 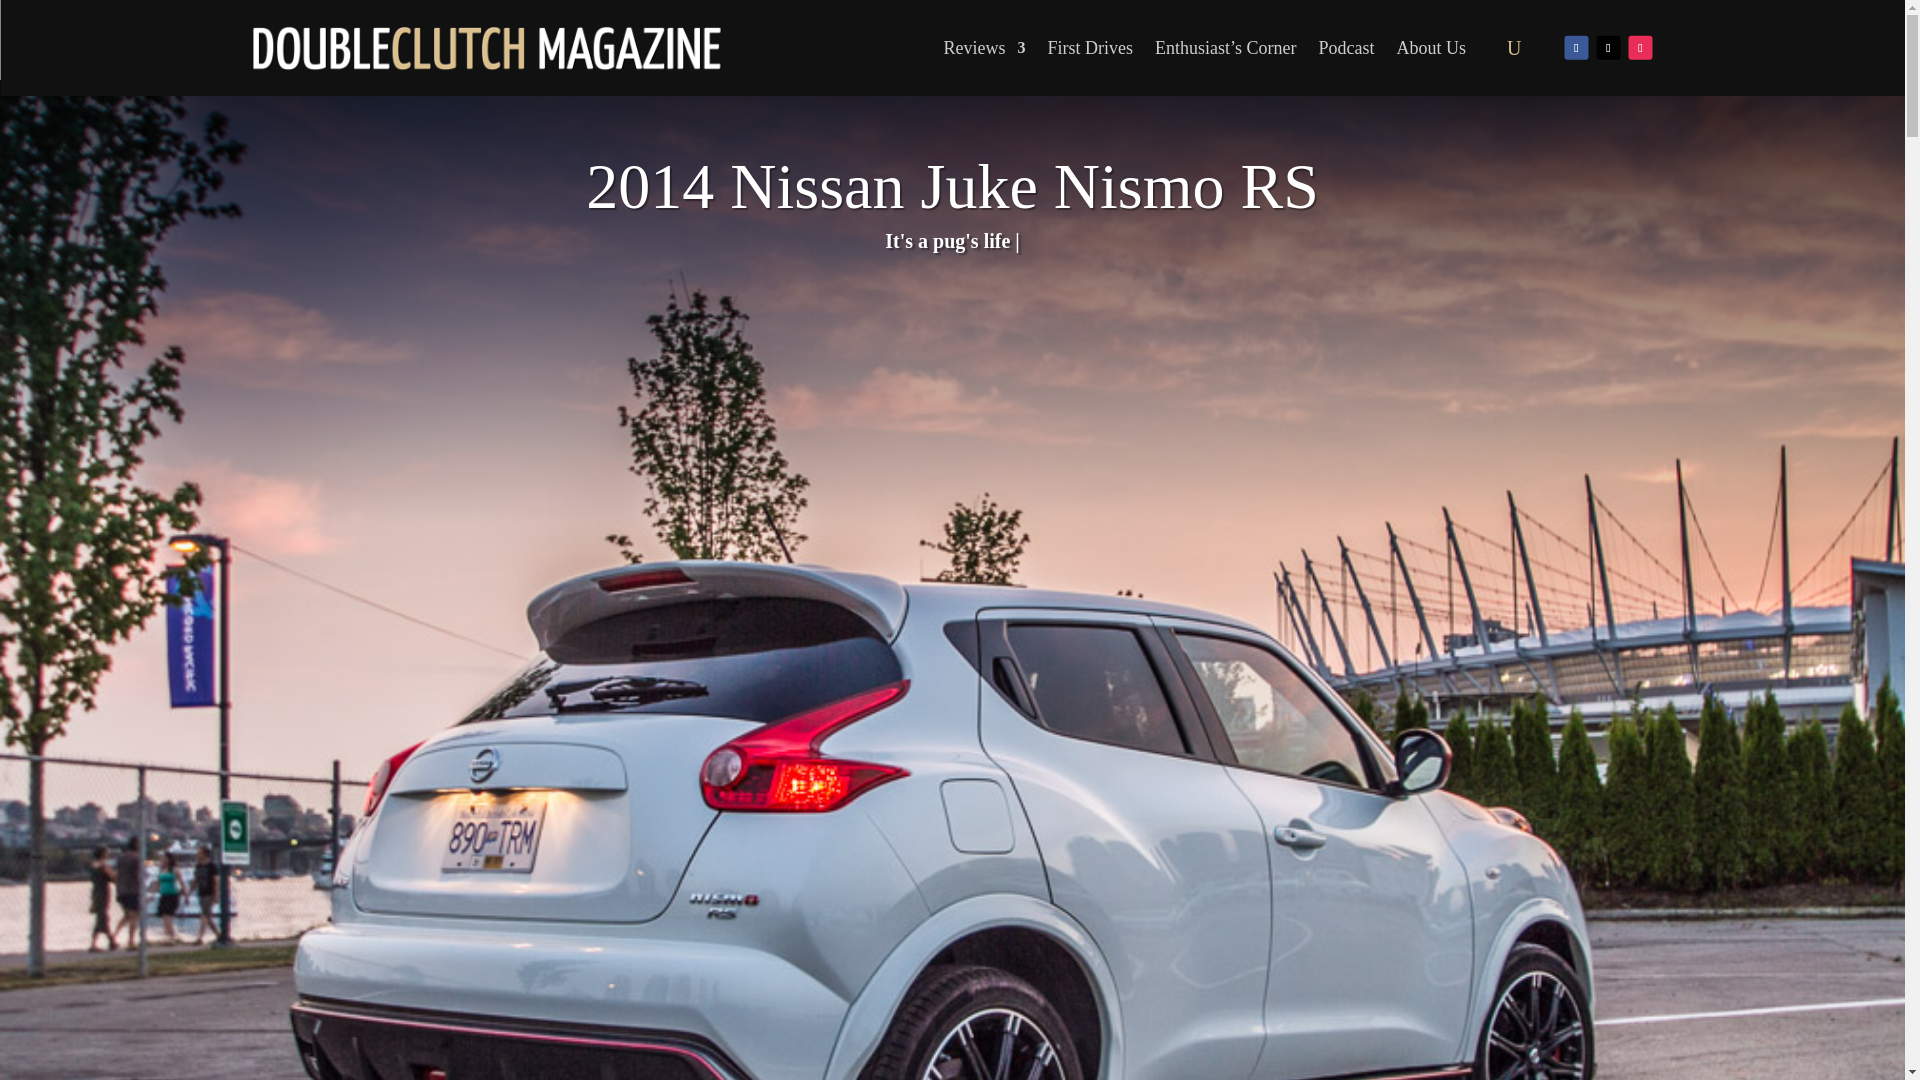 What do you see at coordinates (1432, 48) in the screenshot?
I see `About Us` at bounding box center [1432, 48].